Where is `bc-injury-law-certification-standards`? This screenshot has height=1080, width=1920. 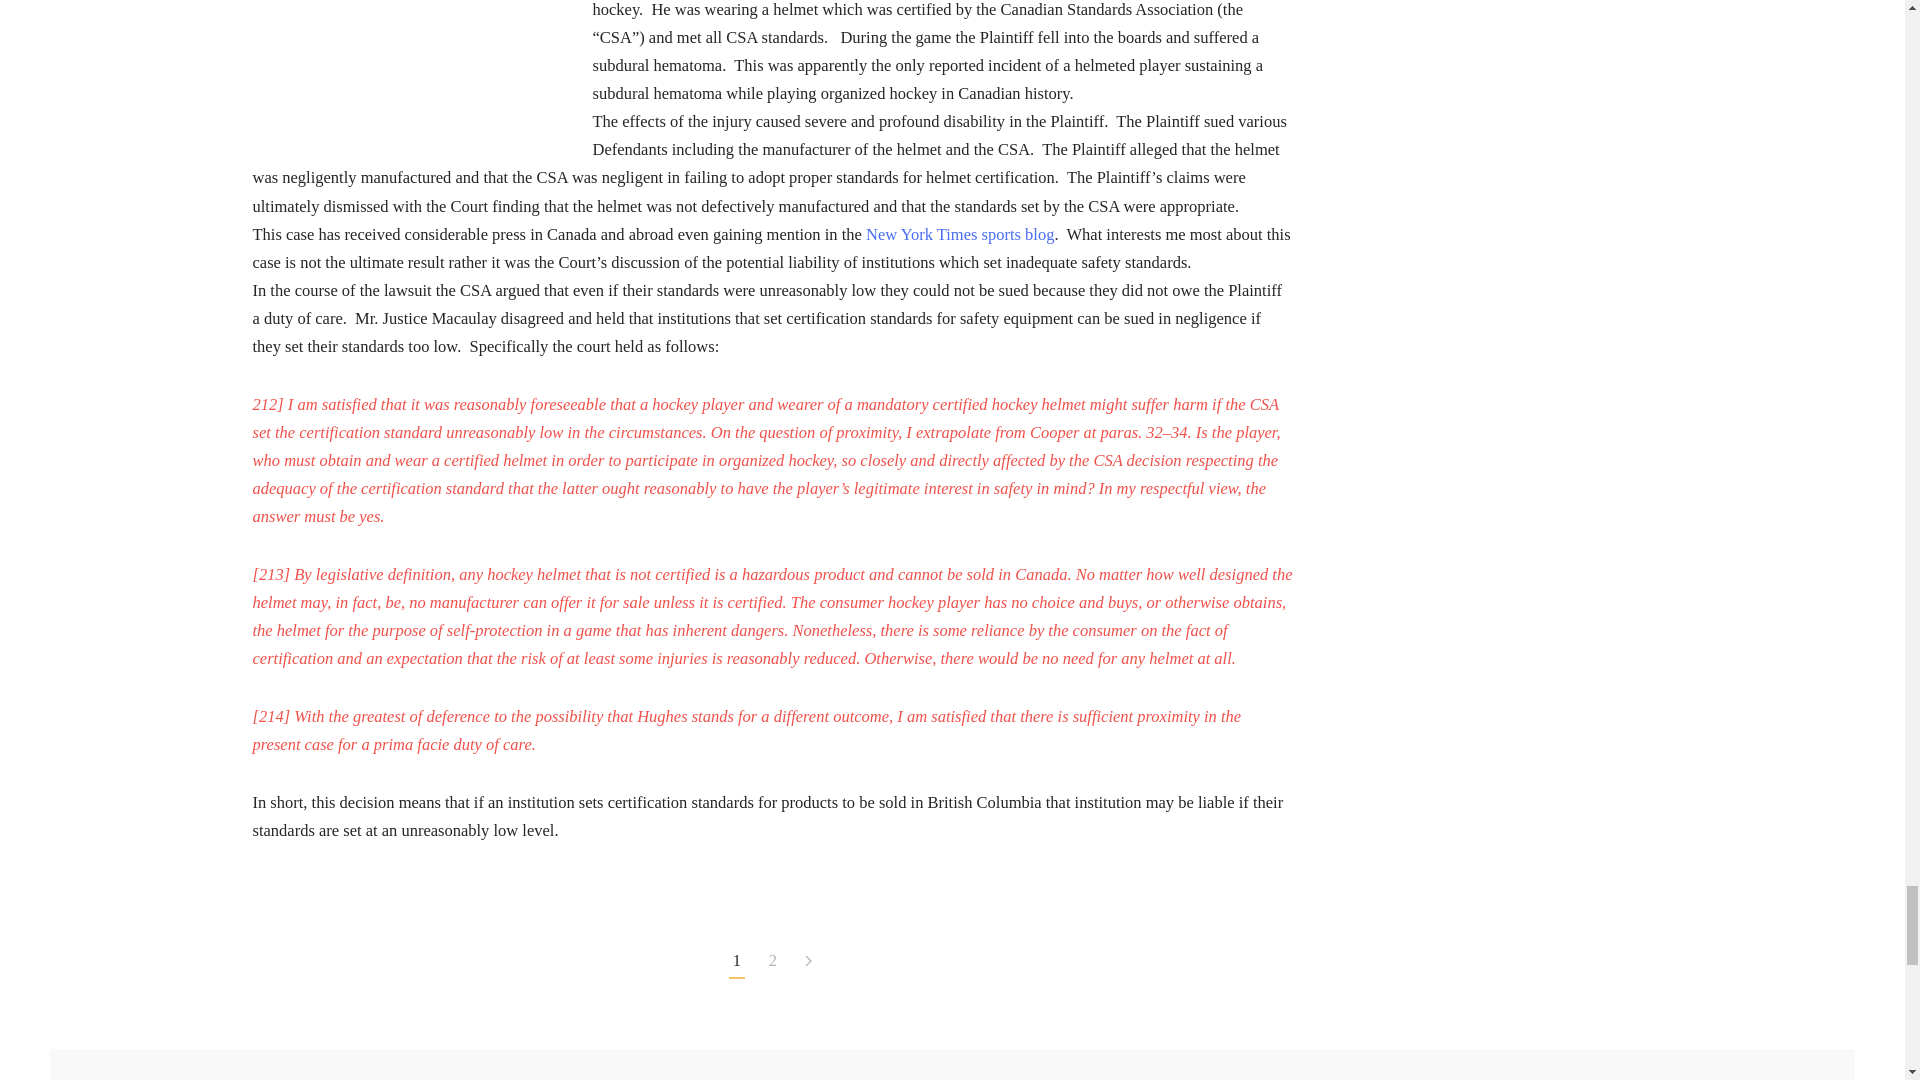
bc-injury-law-certification-standards is located at coordinates (402, 78).